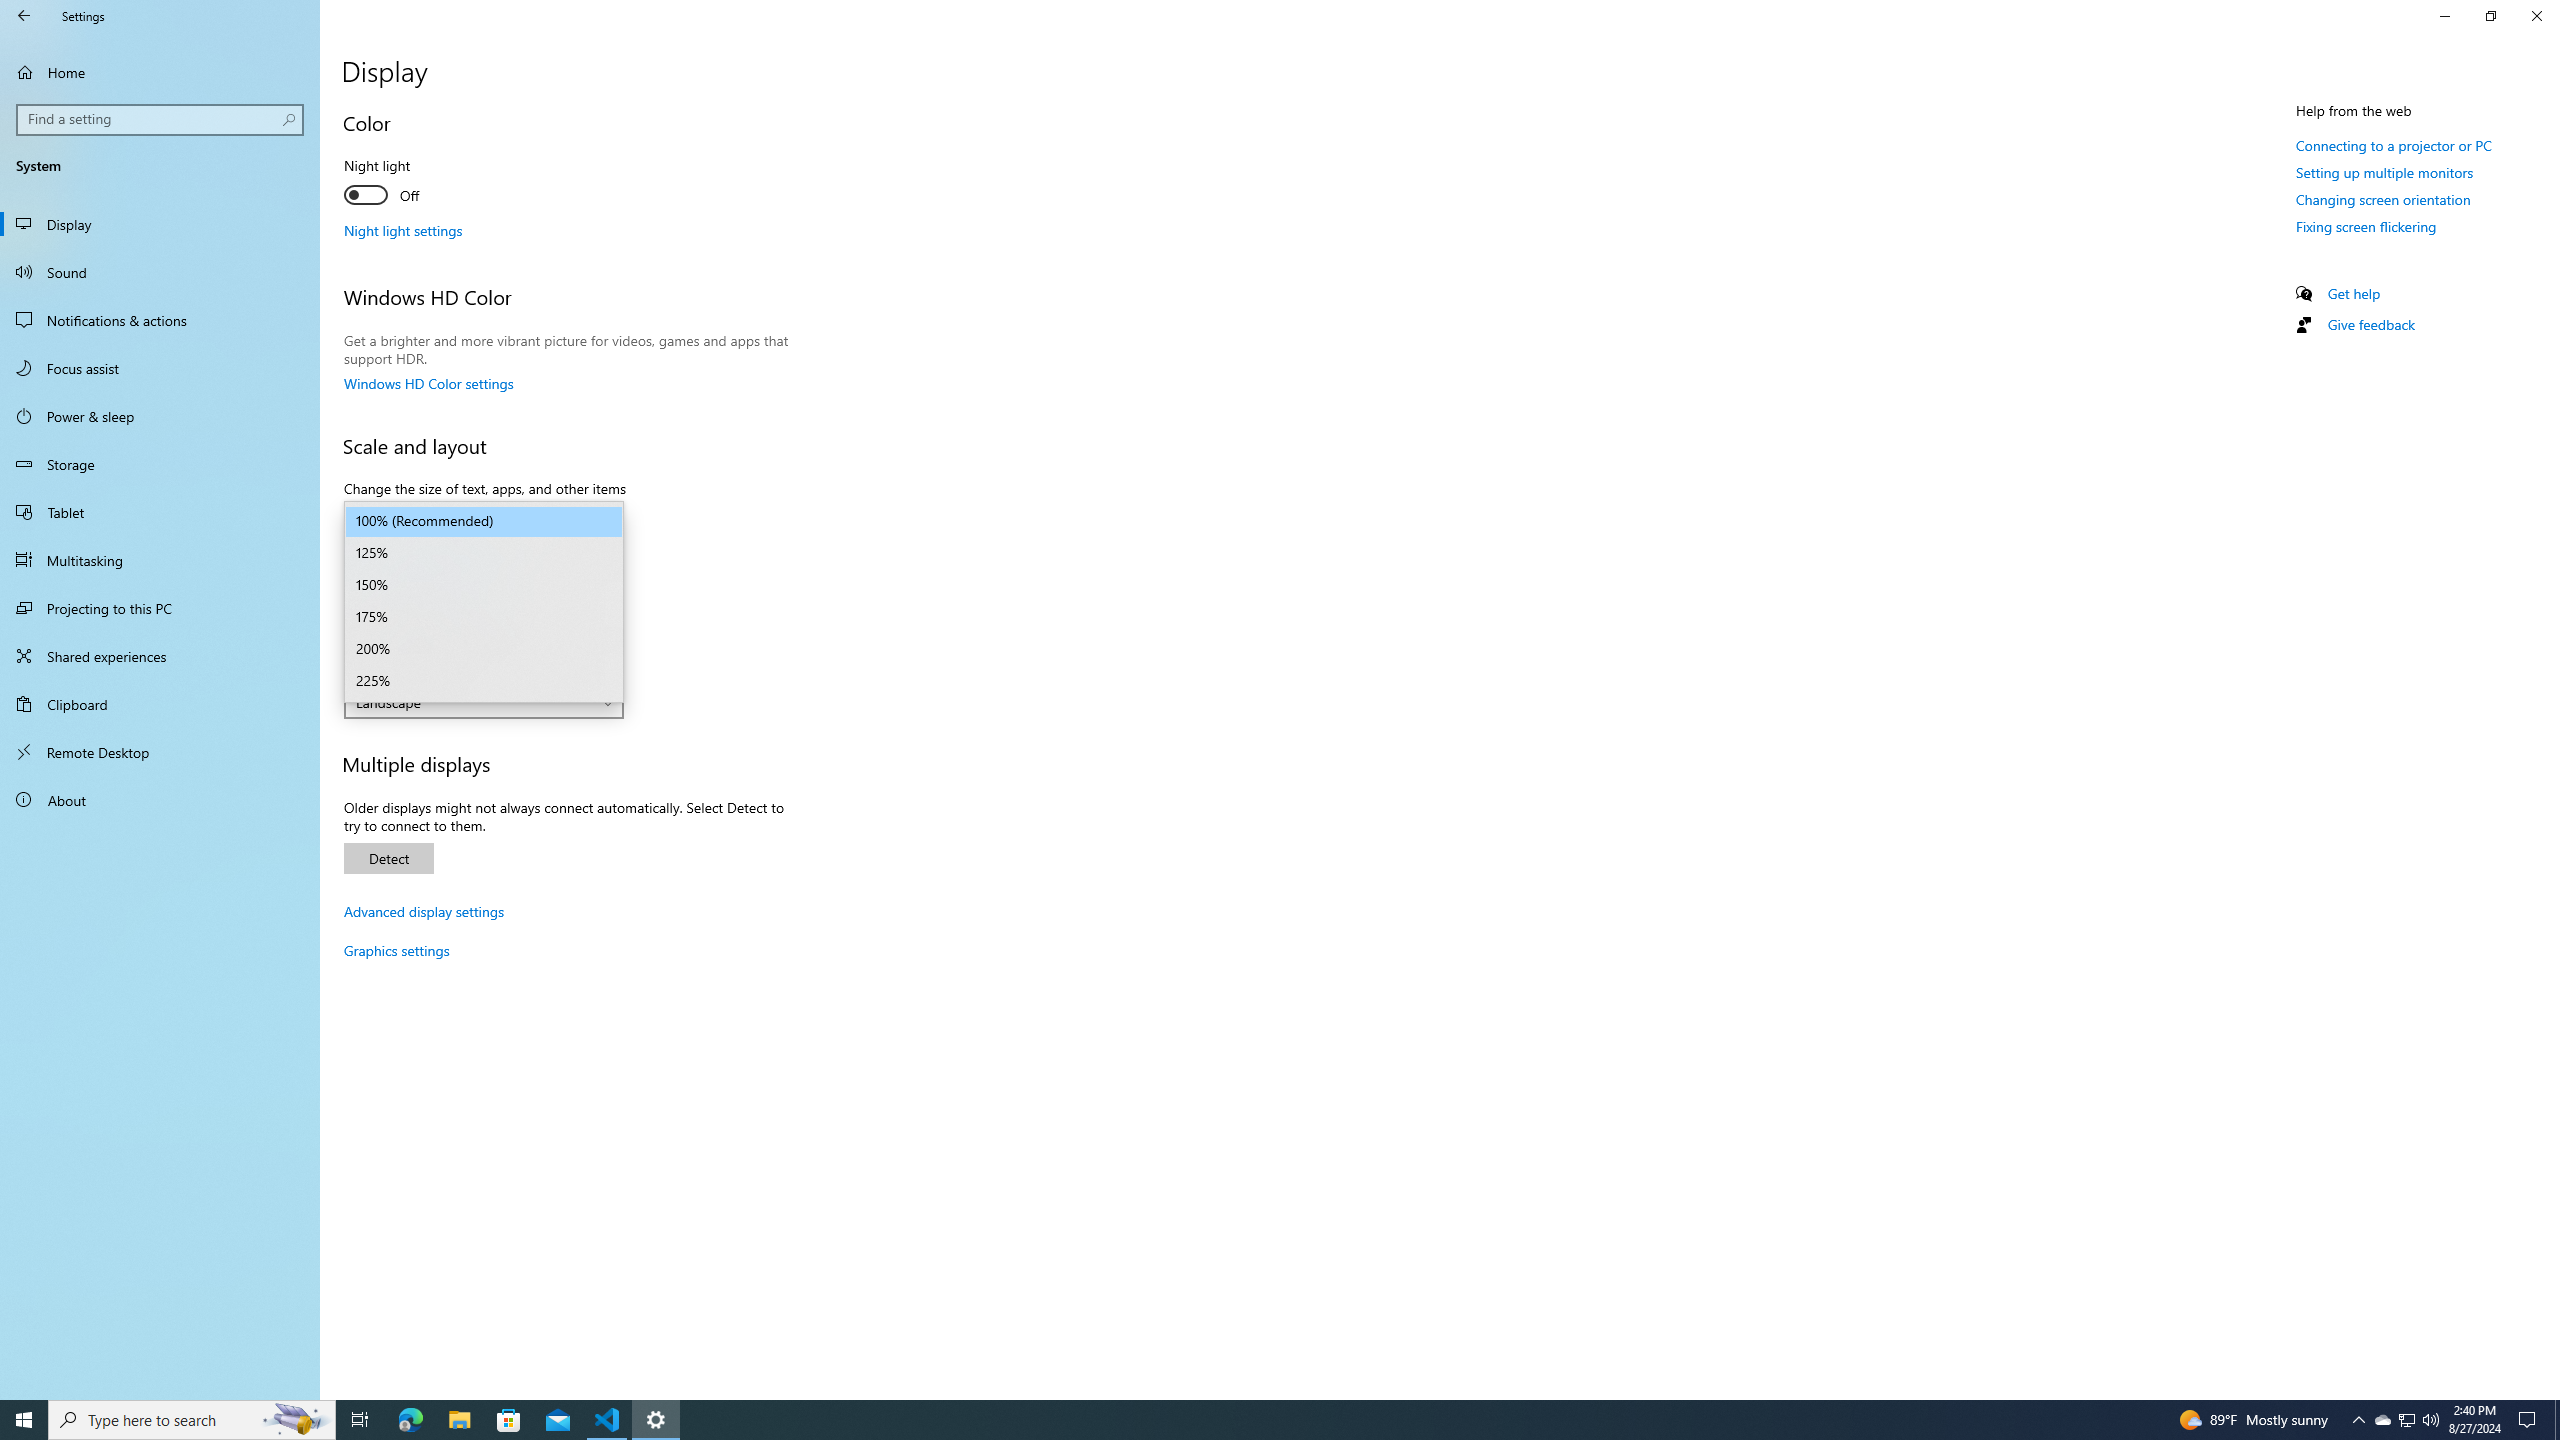  I want to click on Fixing screen flickering, so click(2366, 226).